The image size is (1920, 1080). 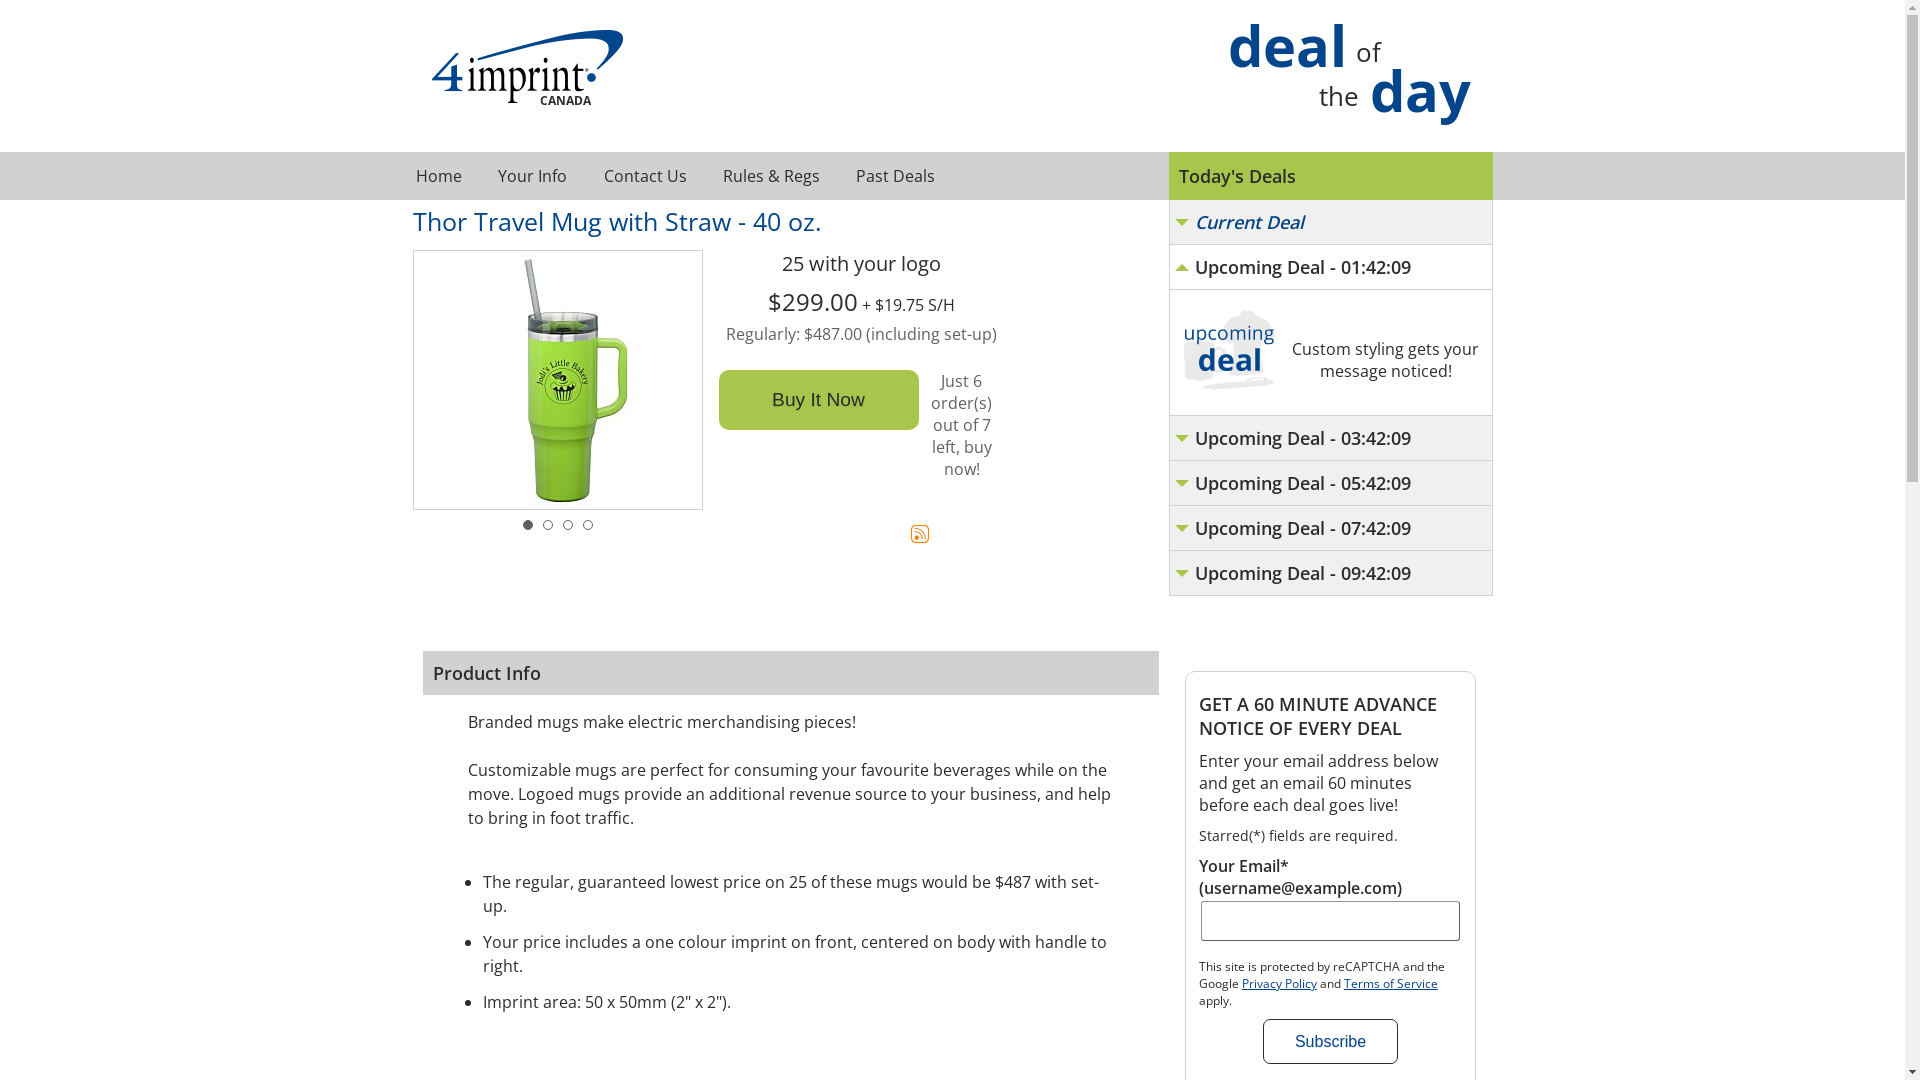 I want to click on Current Deal, so click(x=1330, y=222).